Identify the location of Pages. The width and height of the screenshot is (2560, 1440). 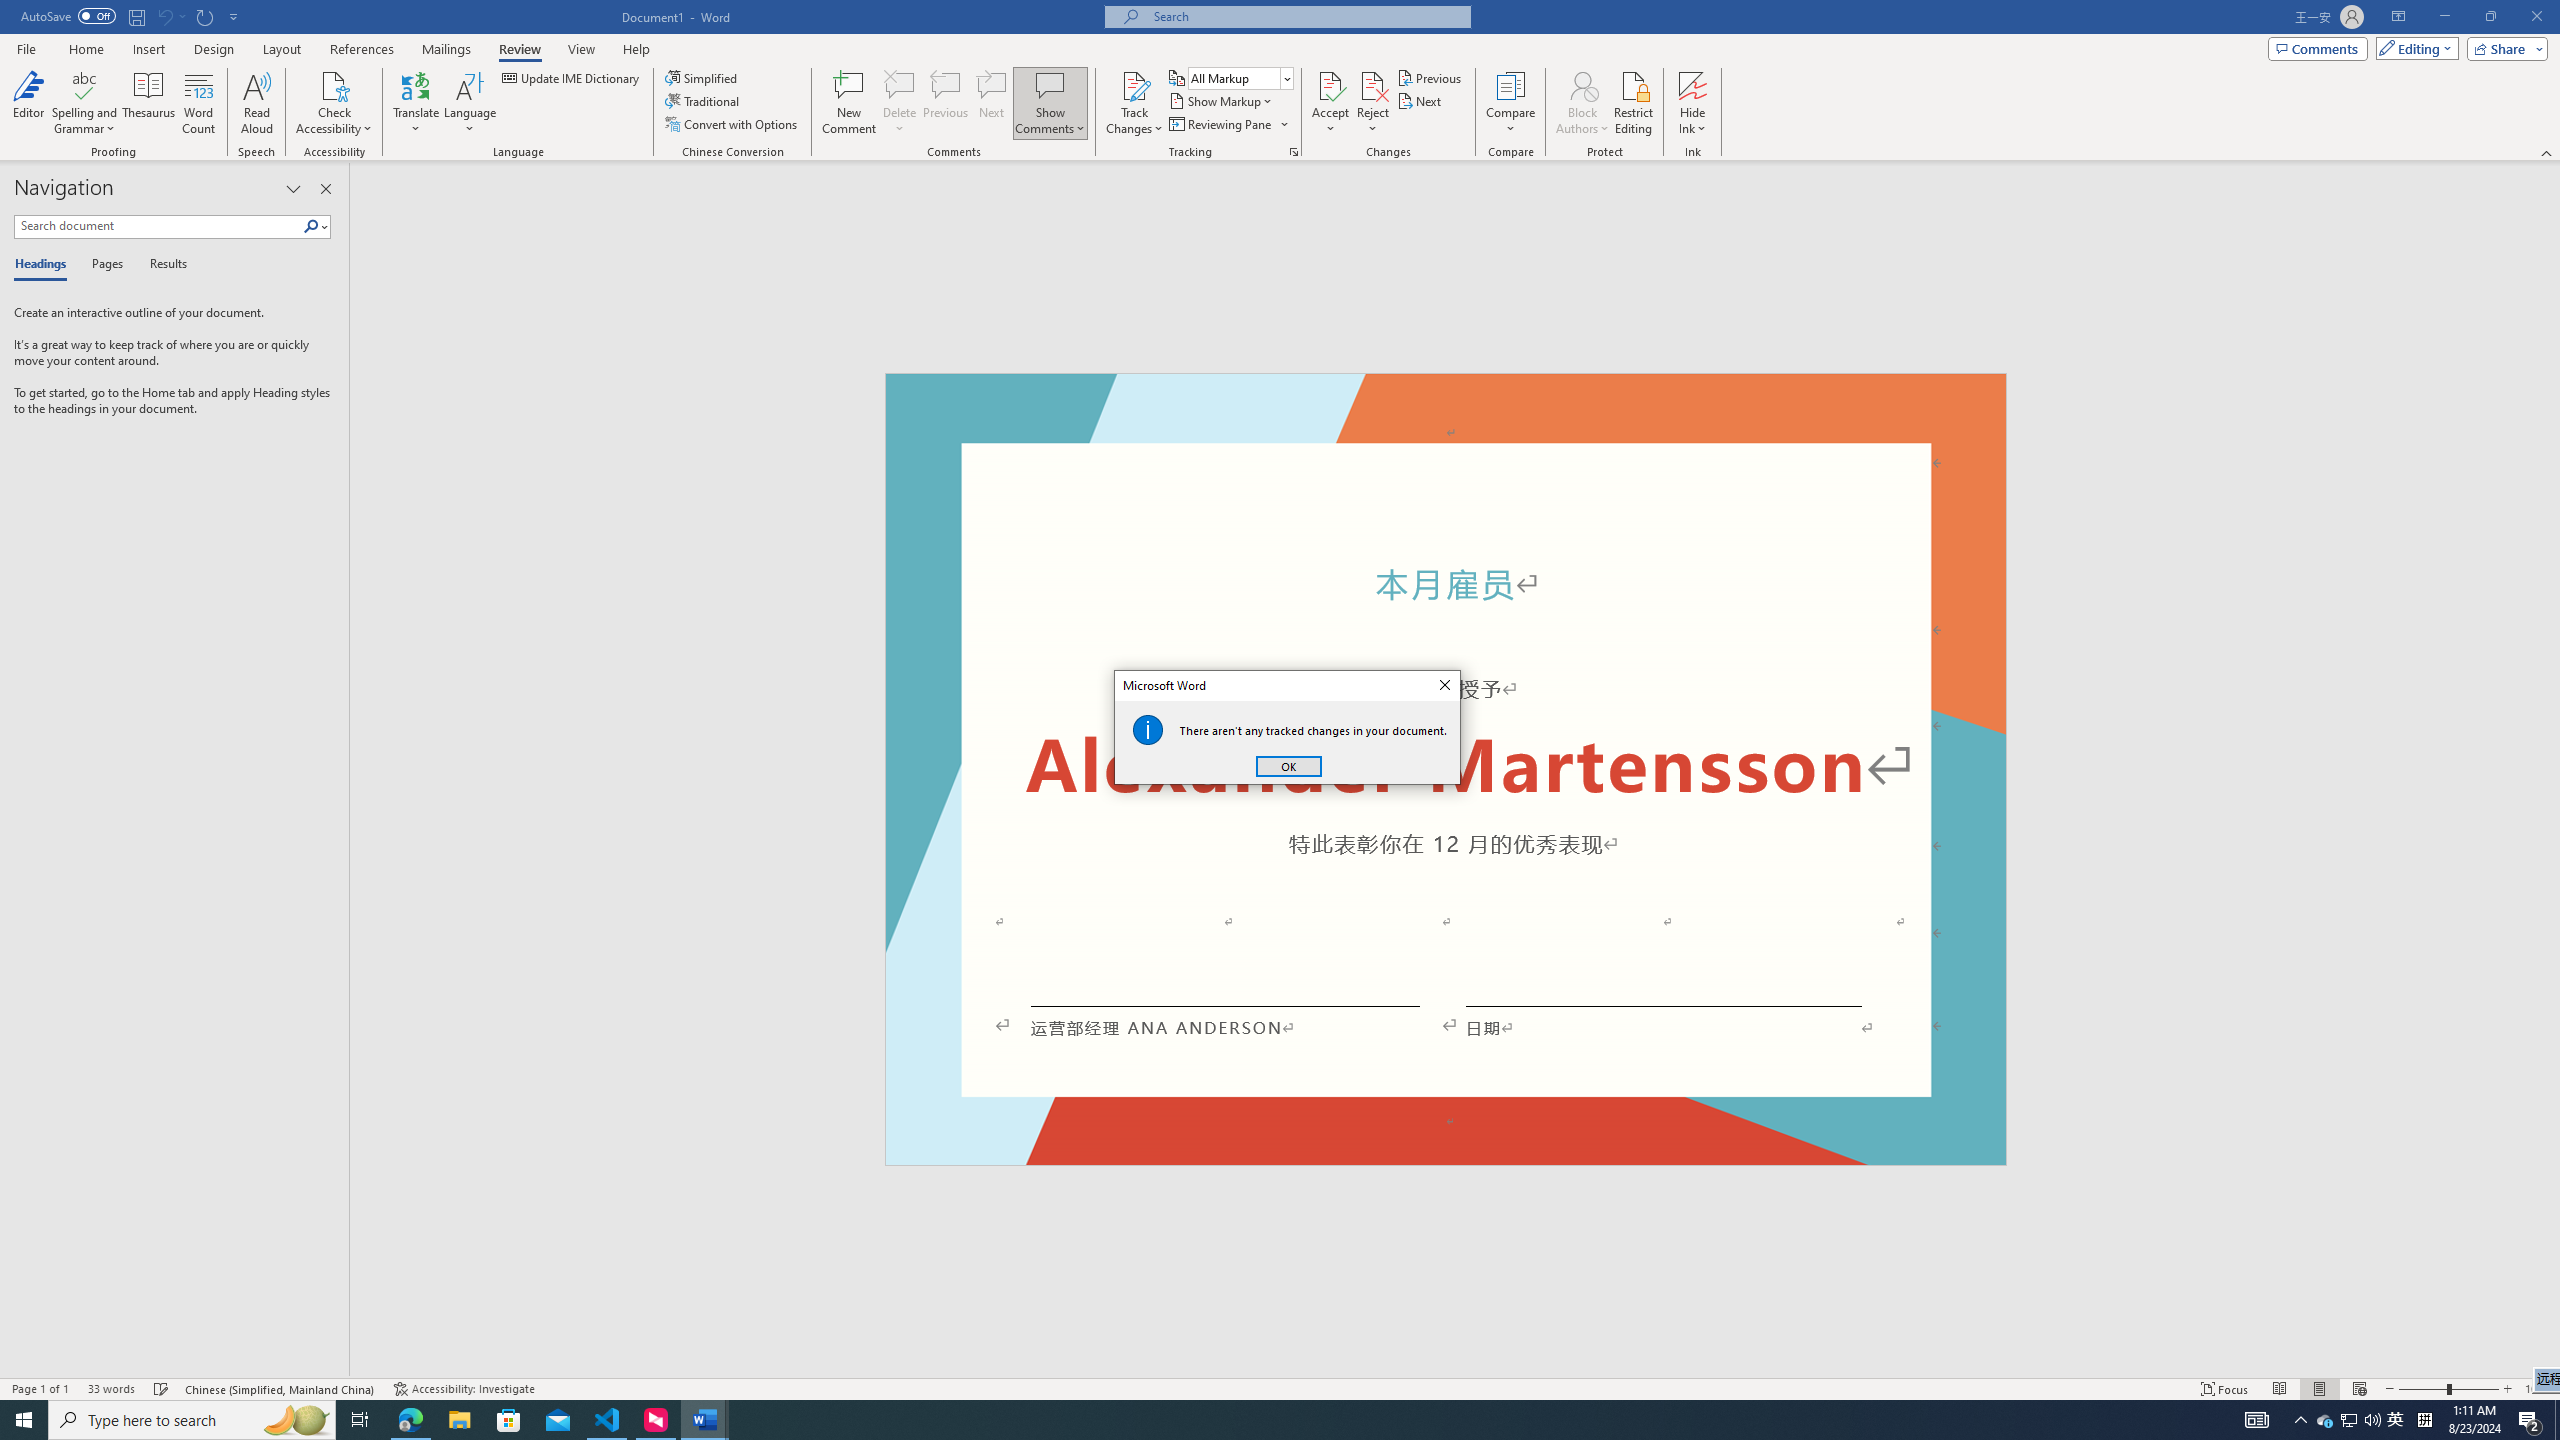
(104, 265).